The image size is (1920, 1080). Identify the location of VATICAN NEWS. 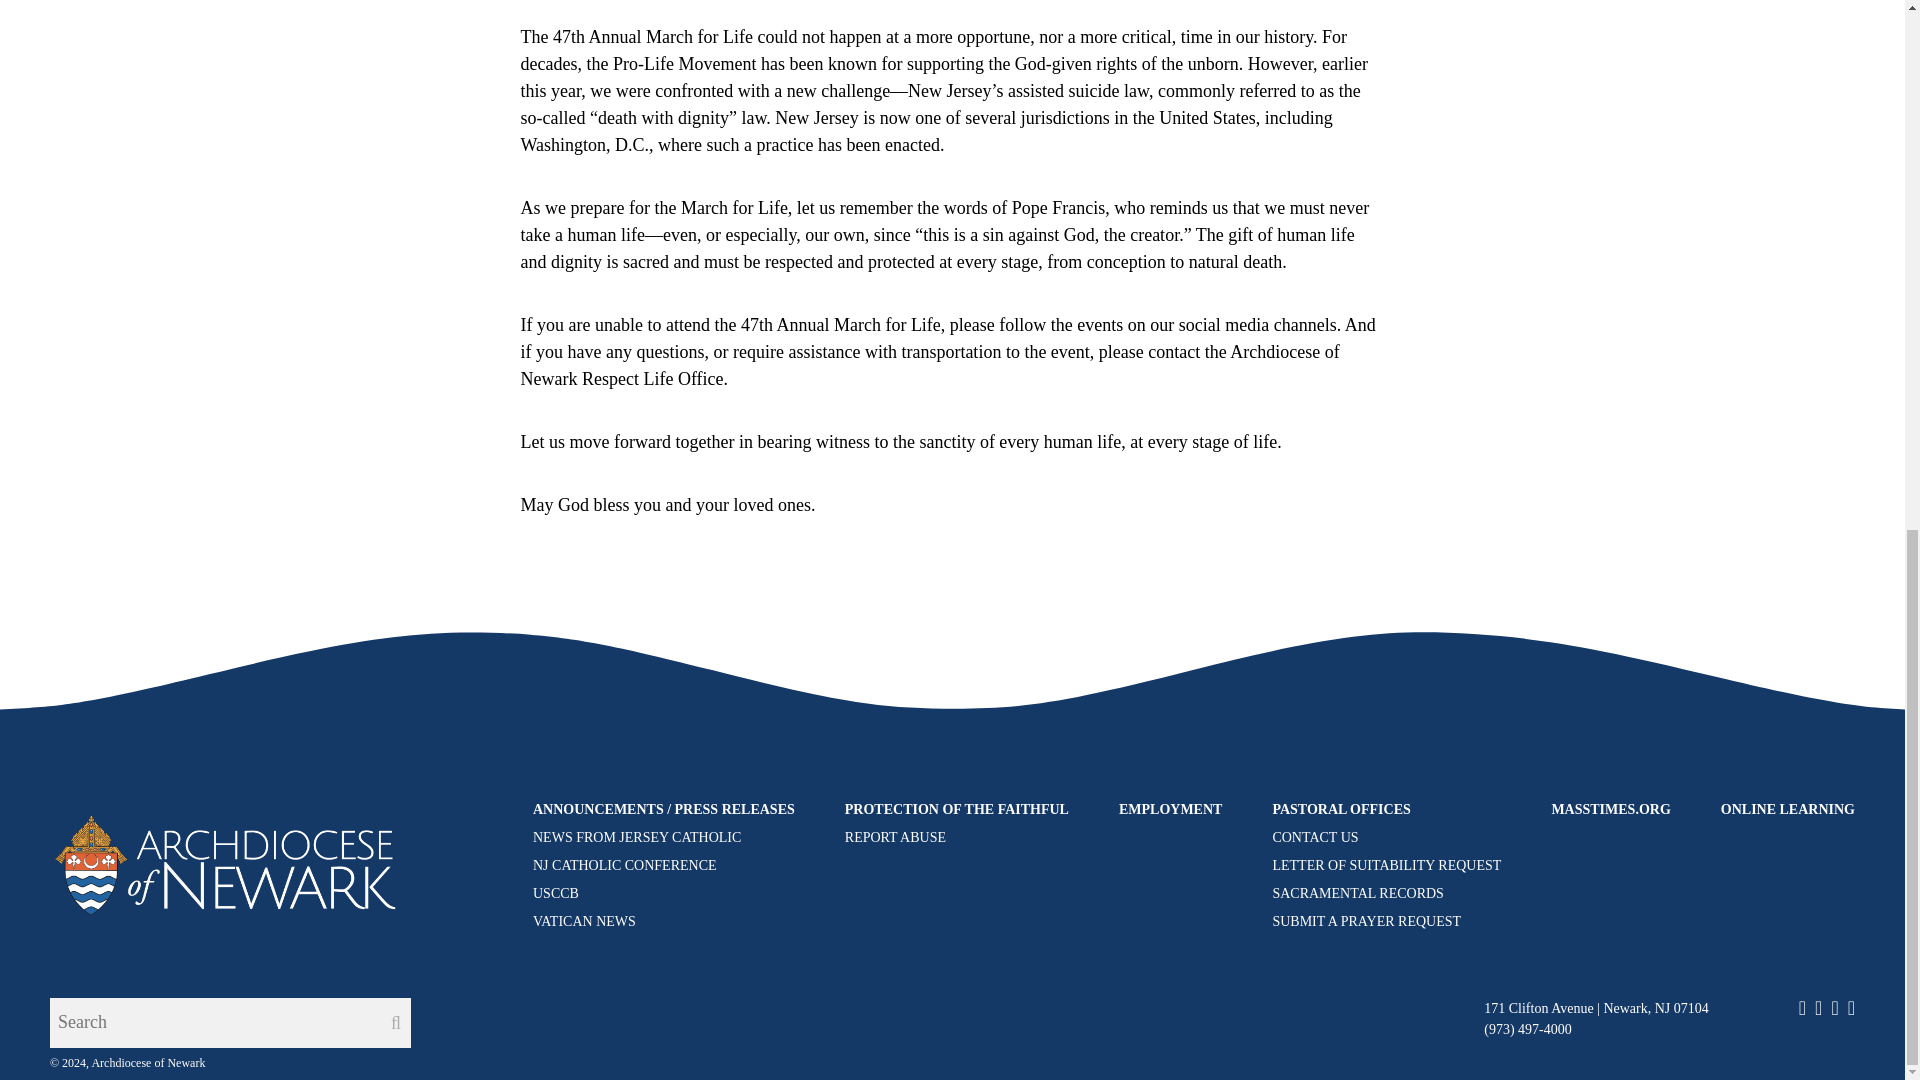
(584, 920).